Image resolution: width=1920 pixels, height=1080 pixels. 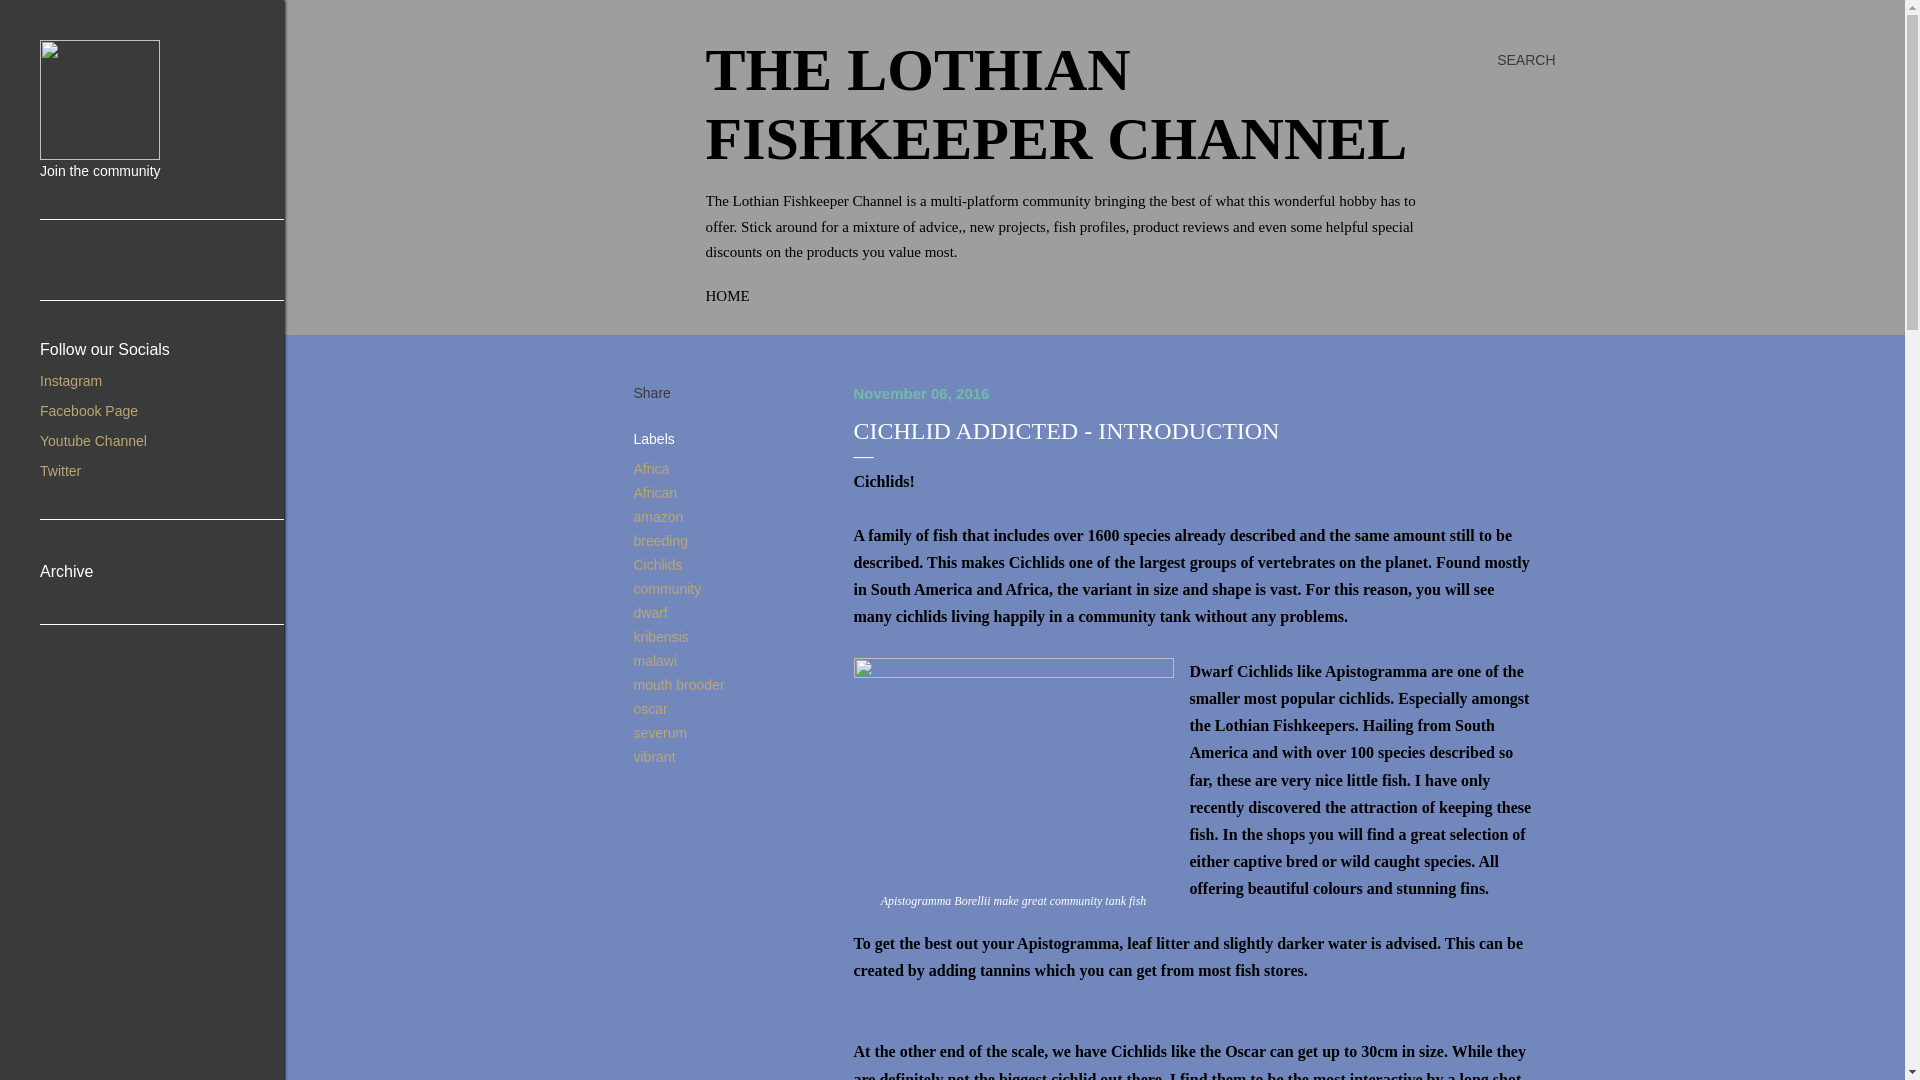 I want to click on malawi, so click(x=655, y=660).